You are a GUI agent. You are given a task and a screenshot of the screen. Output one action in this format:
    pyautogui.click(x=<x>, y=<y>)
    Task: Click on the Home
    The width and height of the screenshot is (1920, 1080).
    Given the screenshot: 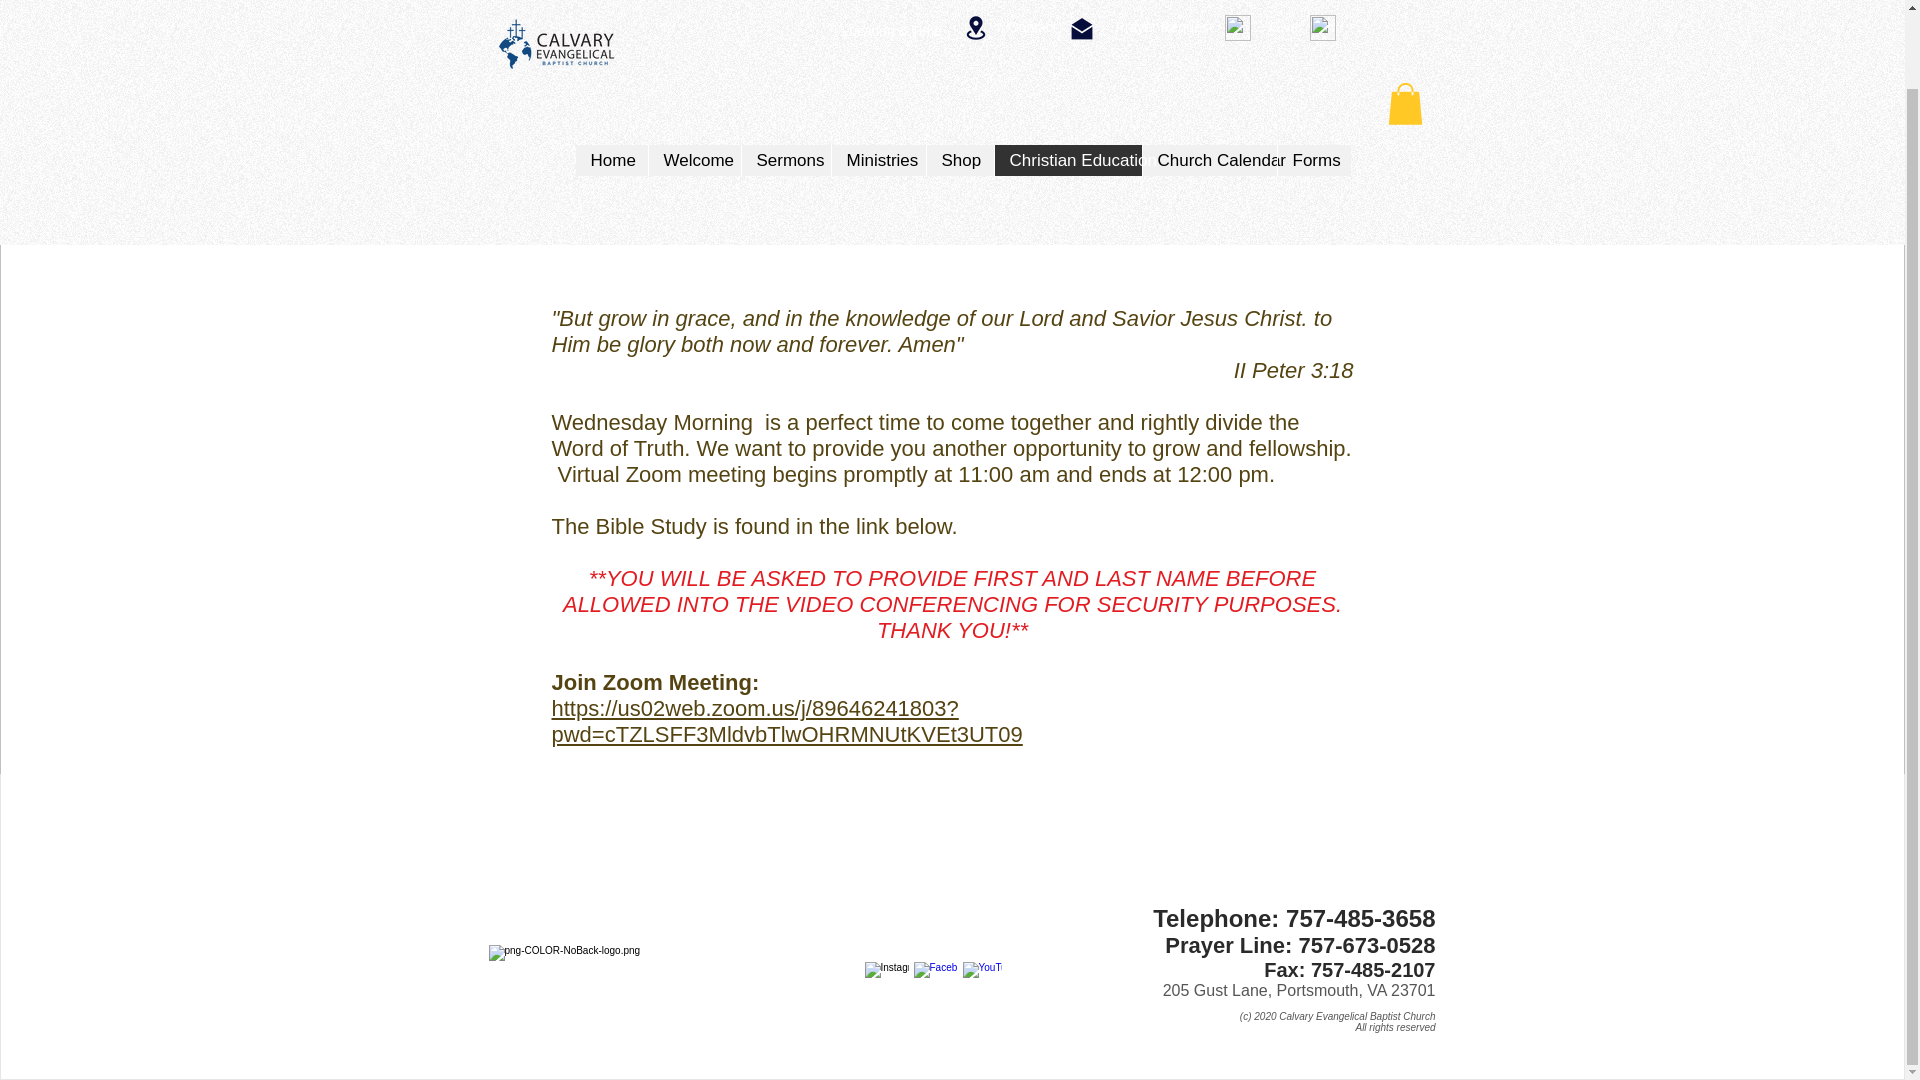 What is the action you would take?
    pyautogui.click(x=612, y=78)
    